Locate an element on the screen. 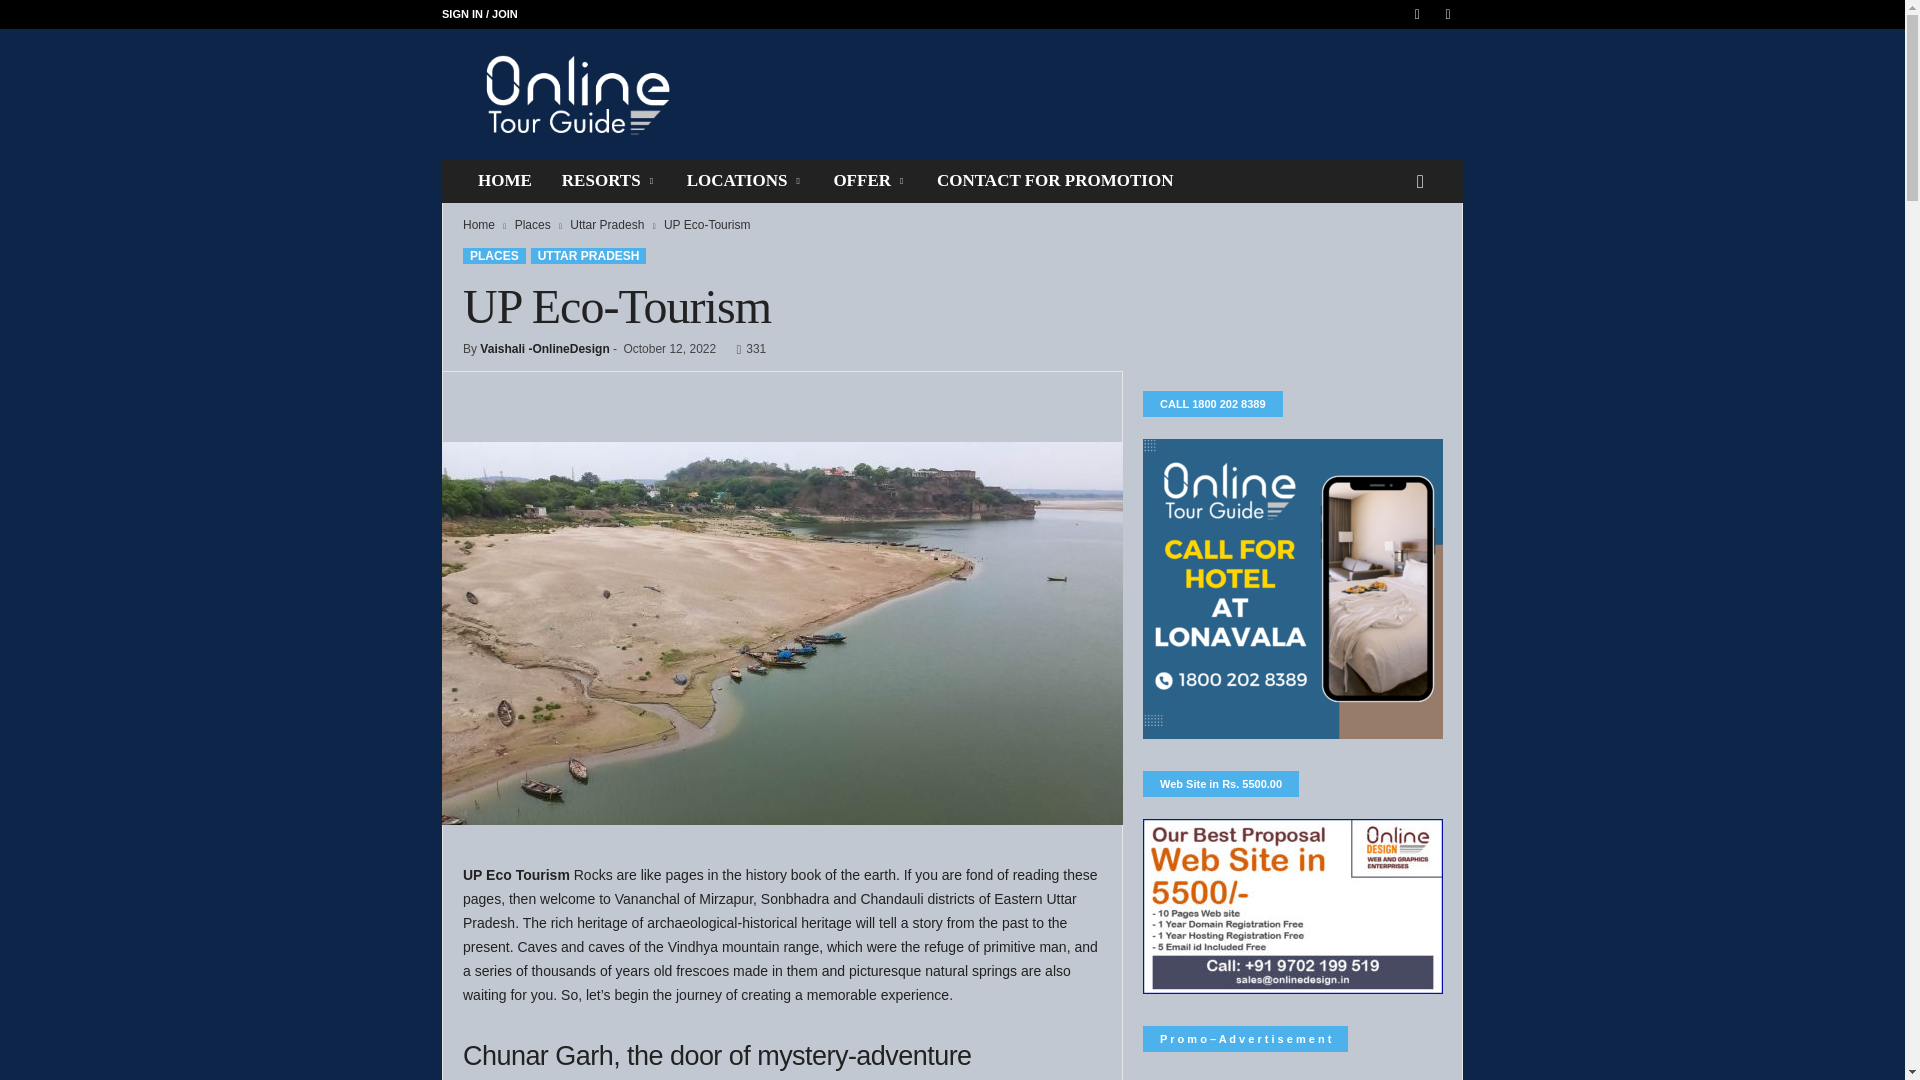 The width and height of the screenshot is (1920, 1080). View all posts in Places is located at coordinates (532, 225).